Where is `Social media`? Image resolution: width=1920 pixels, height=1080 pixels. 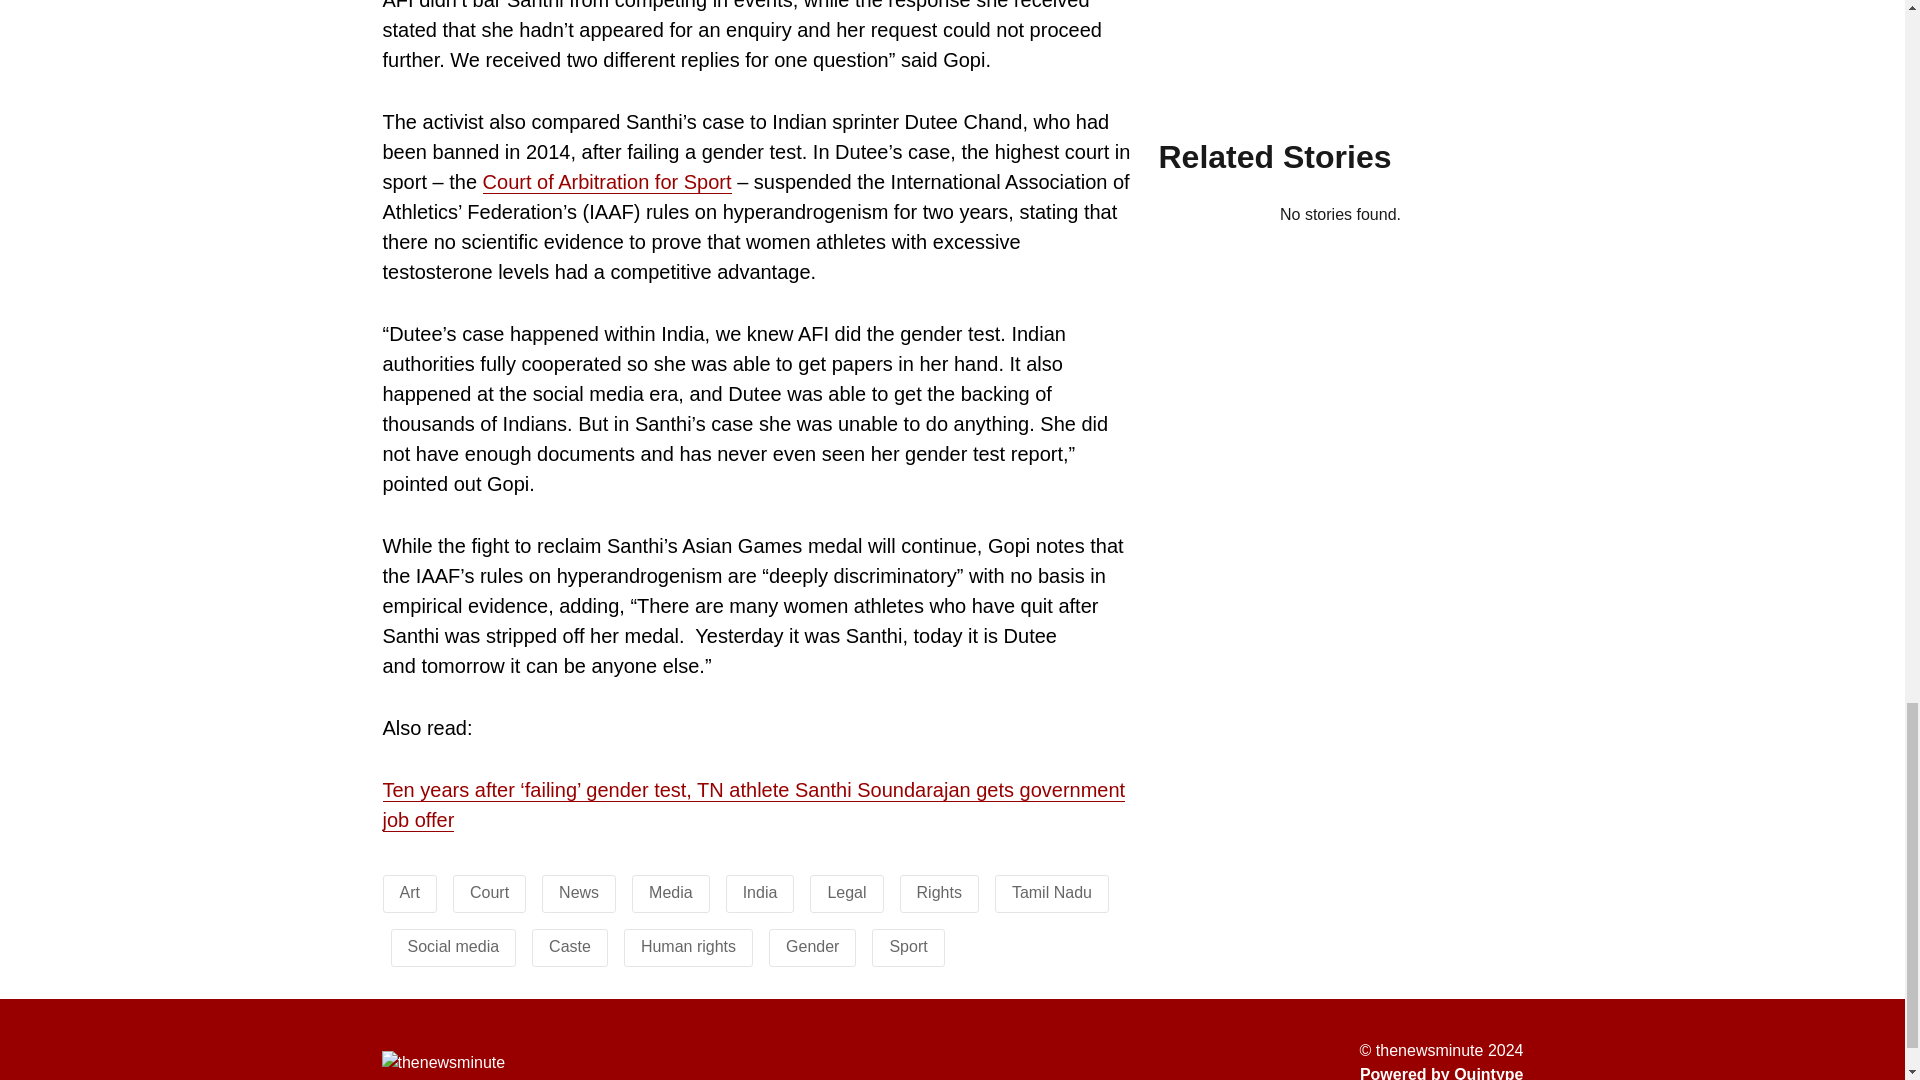 Social media is located at coordinates (453, 946).